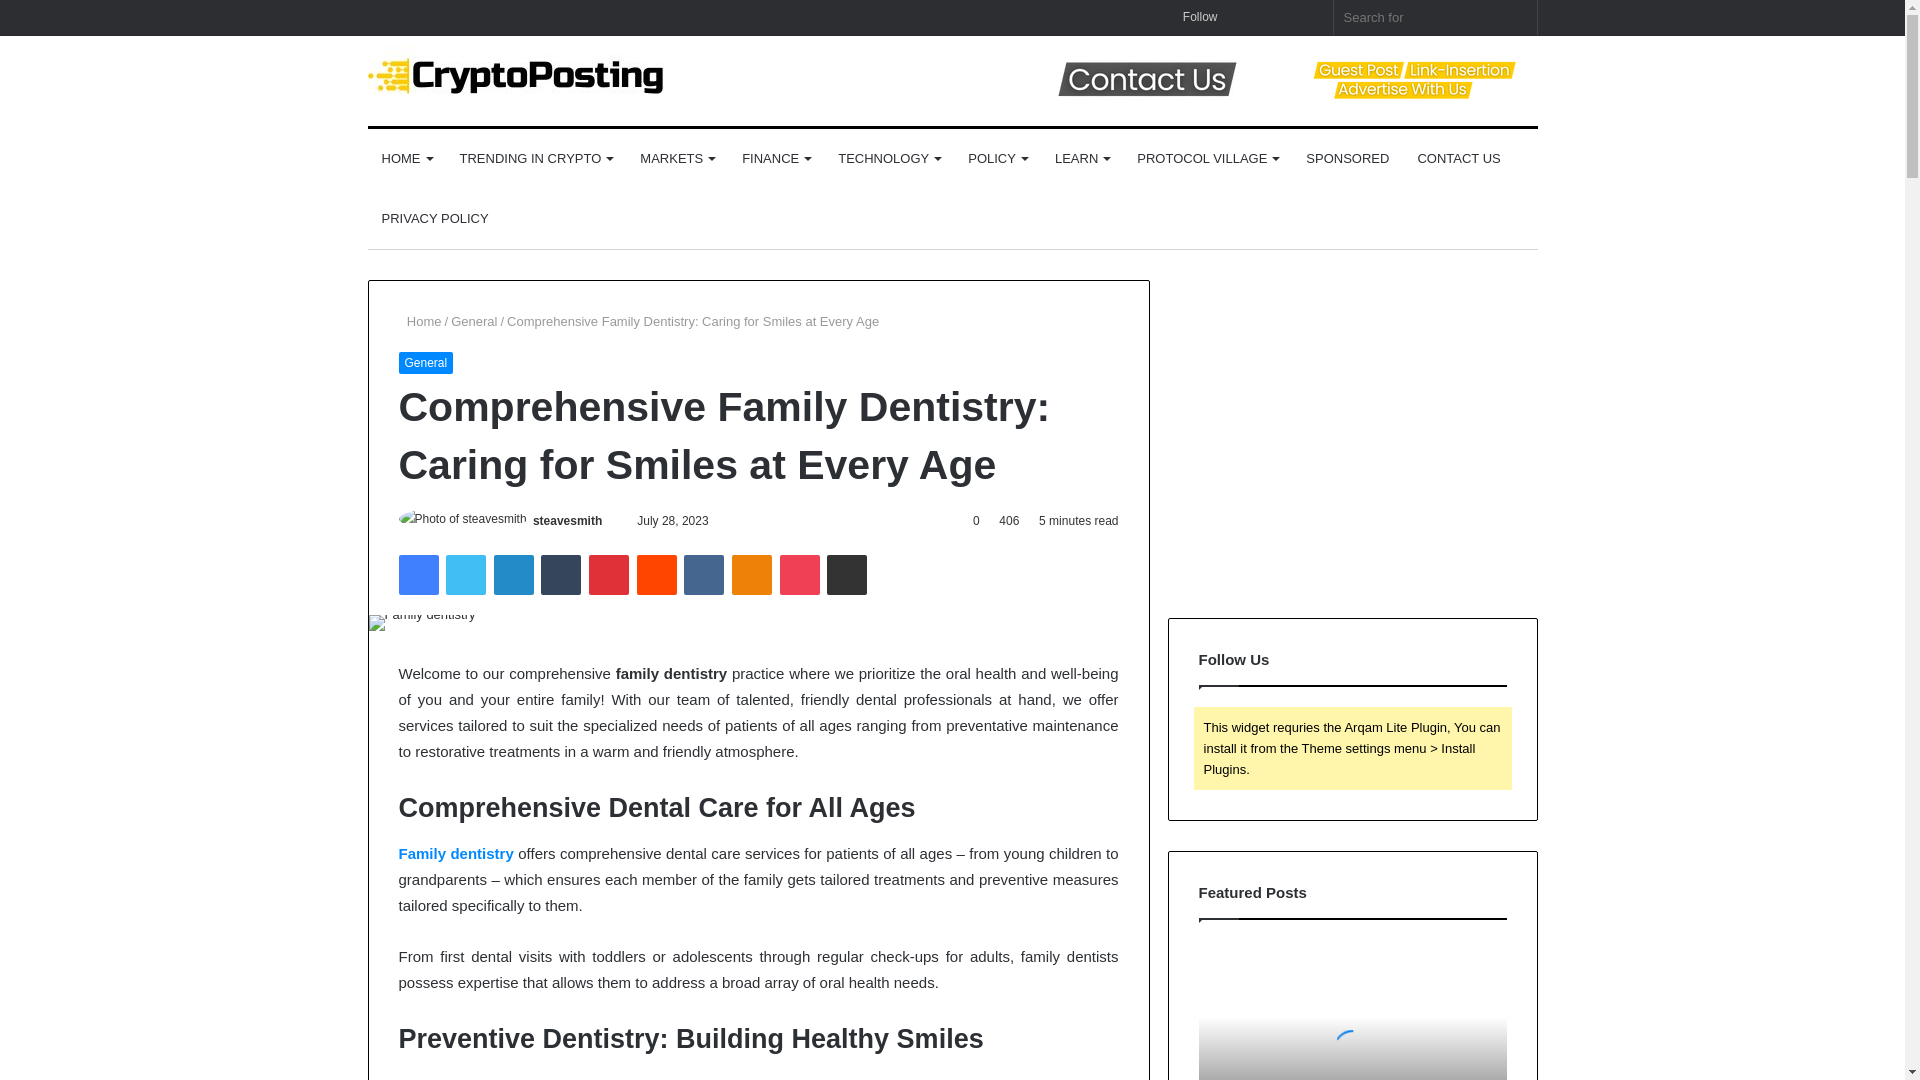 The height and width of the screenshot is (1080, 1920). I want to click on steavesmith, so click(568, 521).